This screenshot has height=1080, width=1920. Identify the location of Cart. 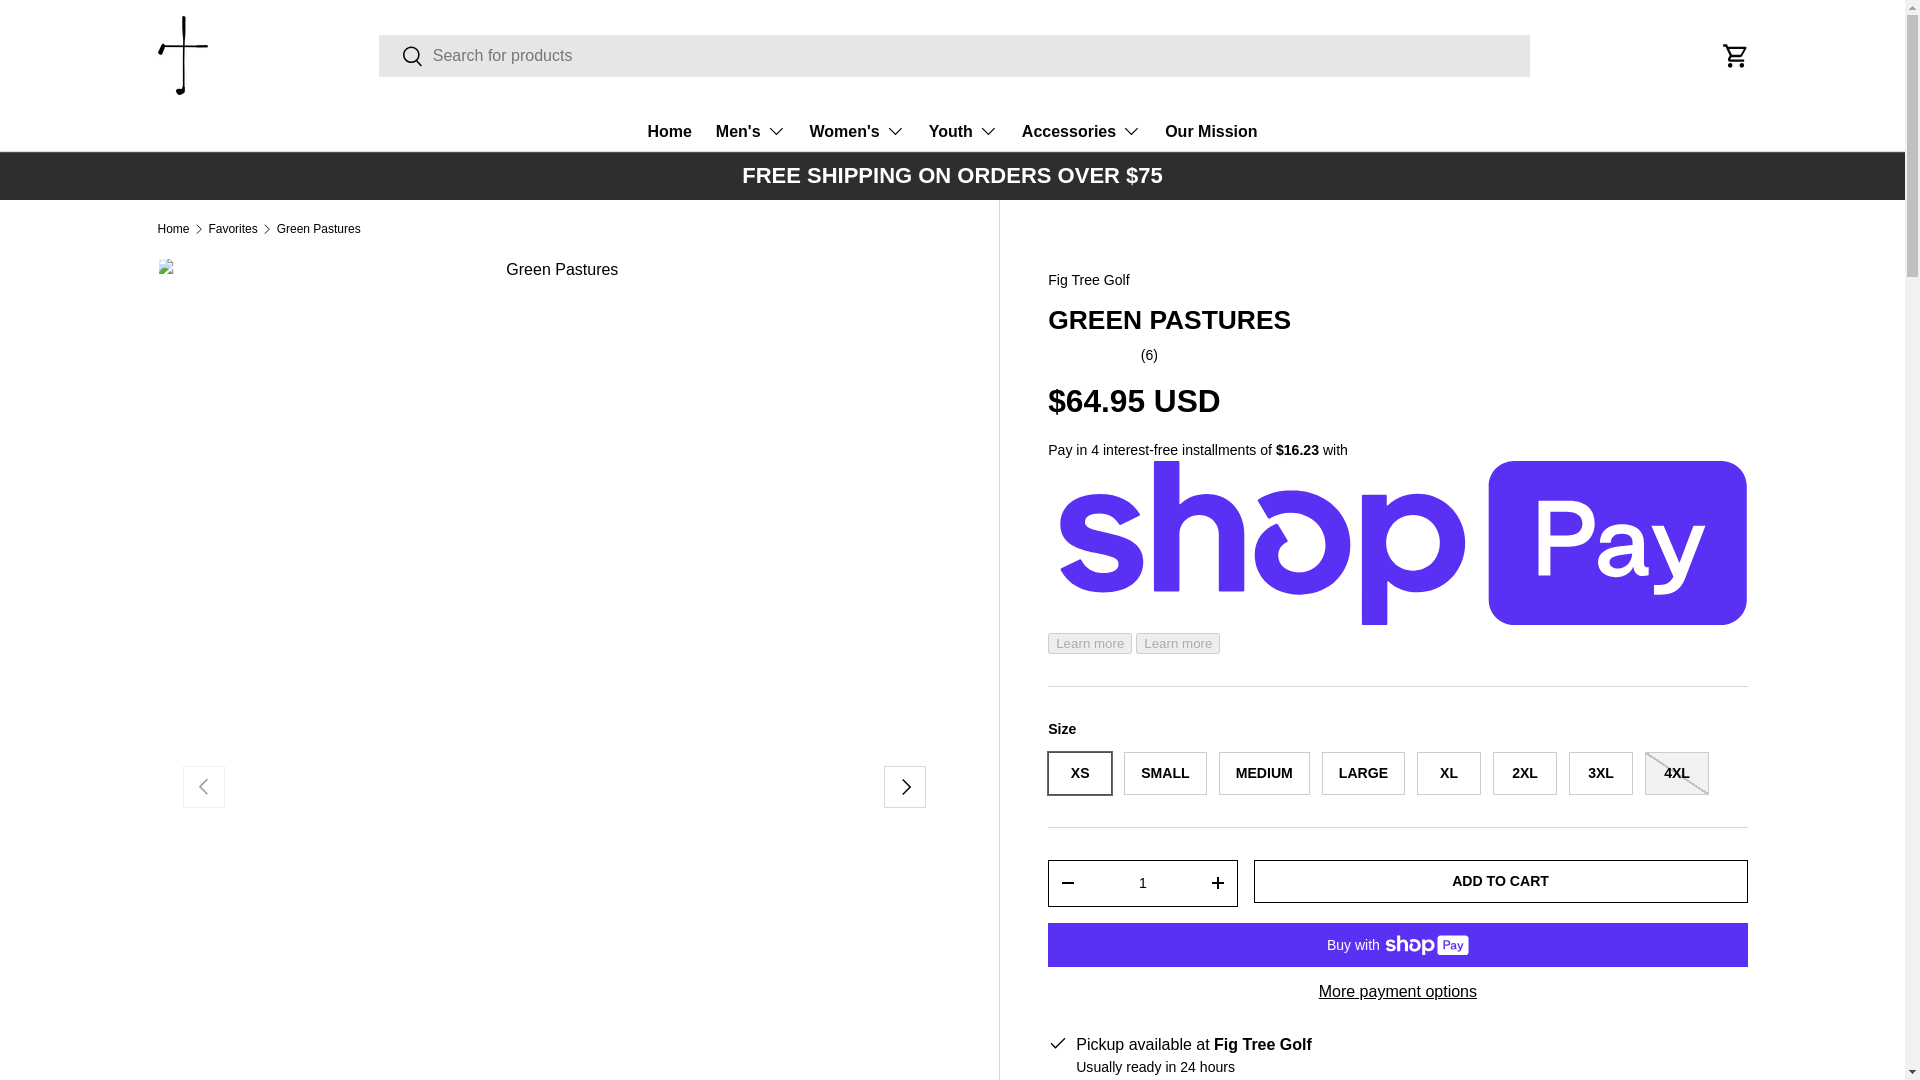
(1736, 55).